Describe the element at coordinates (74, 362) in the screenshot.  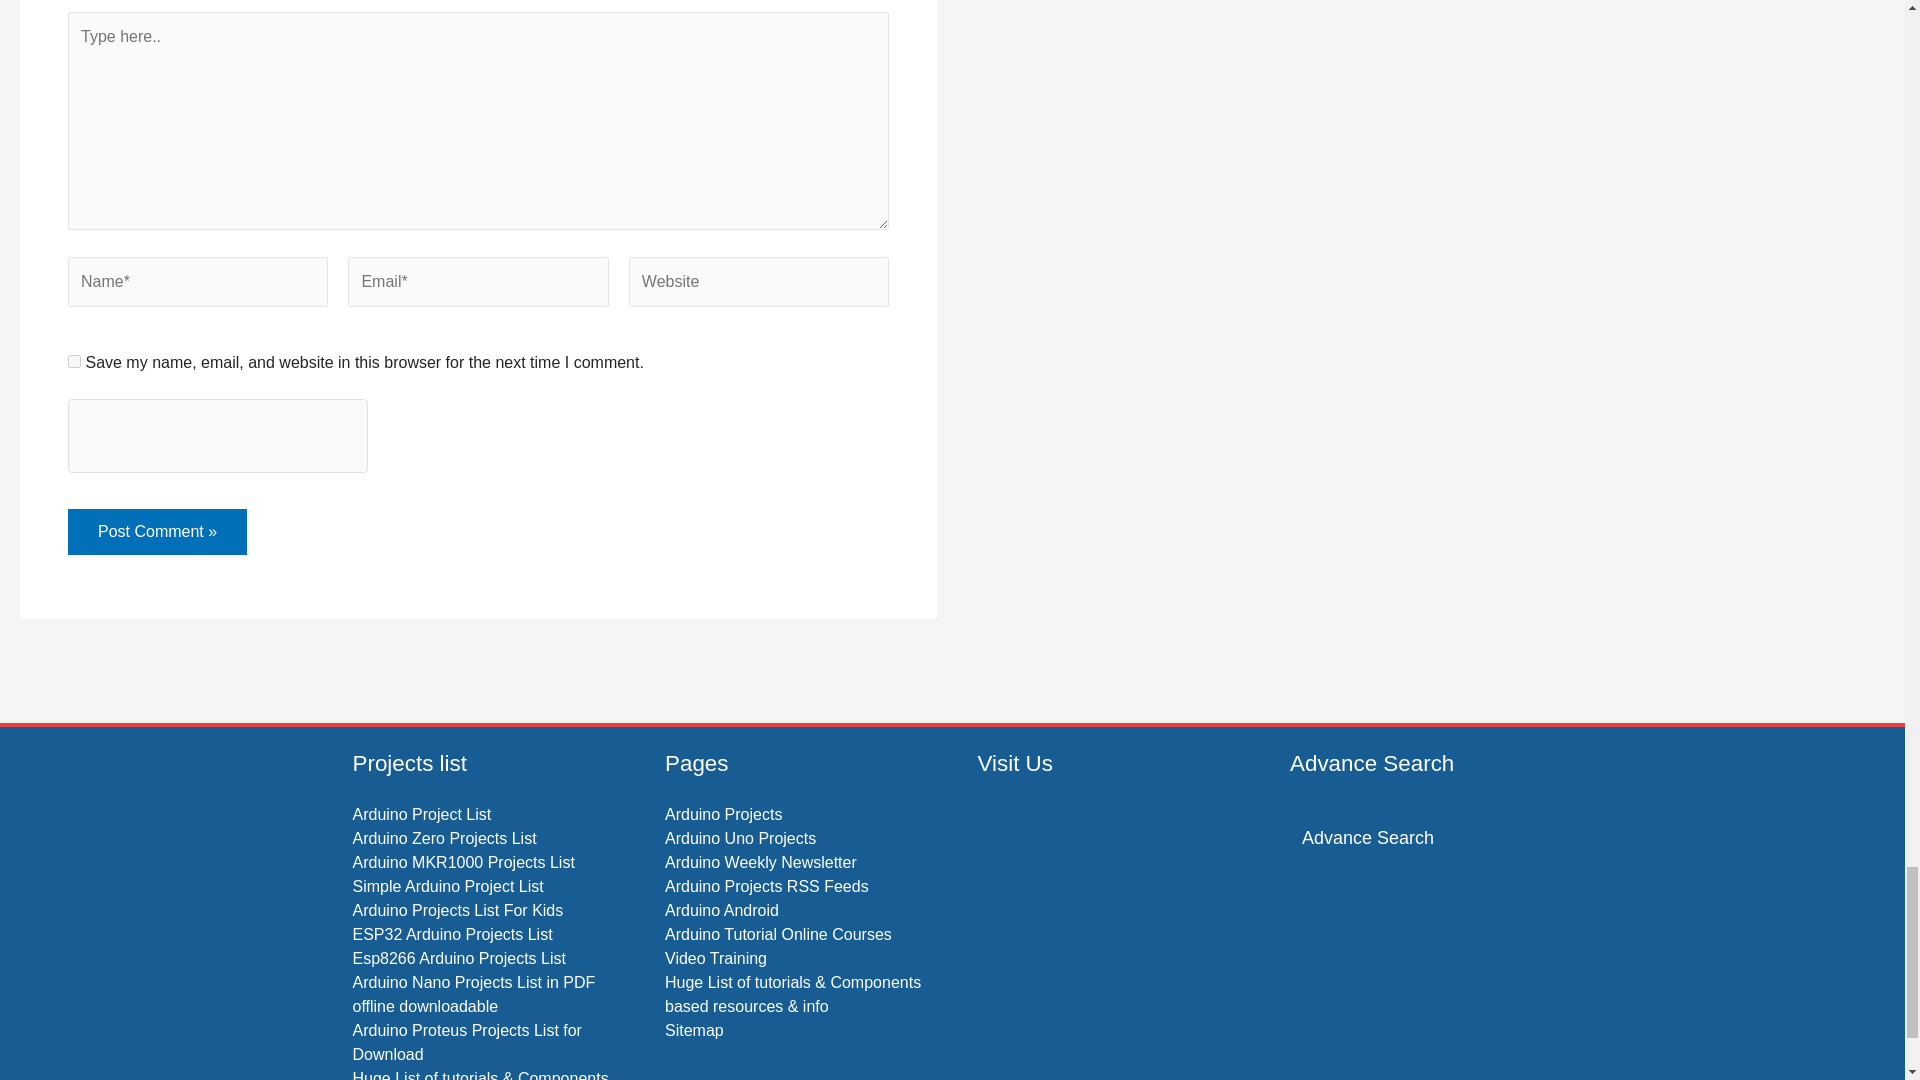
I see `yes` at that location.